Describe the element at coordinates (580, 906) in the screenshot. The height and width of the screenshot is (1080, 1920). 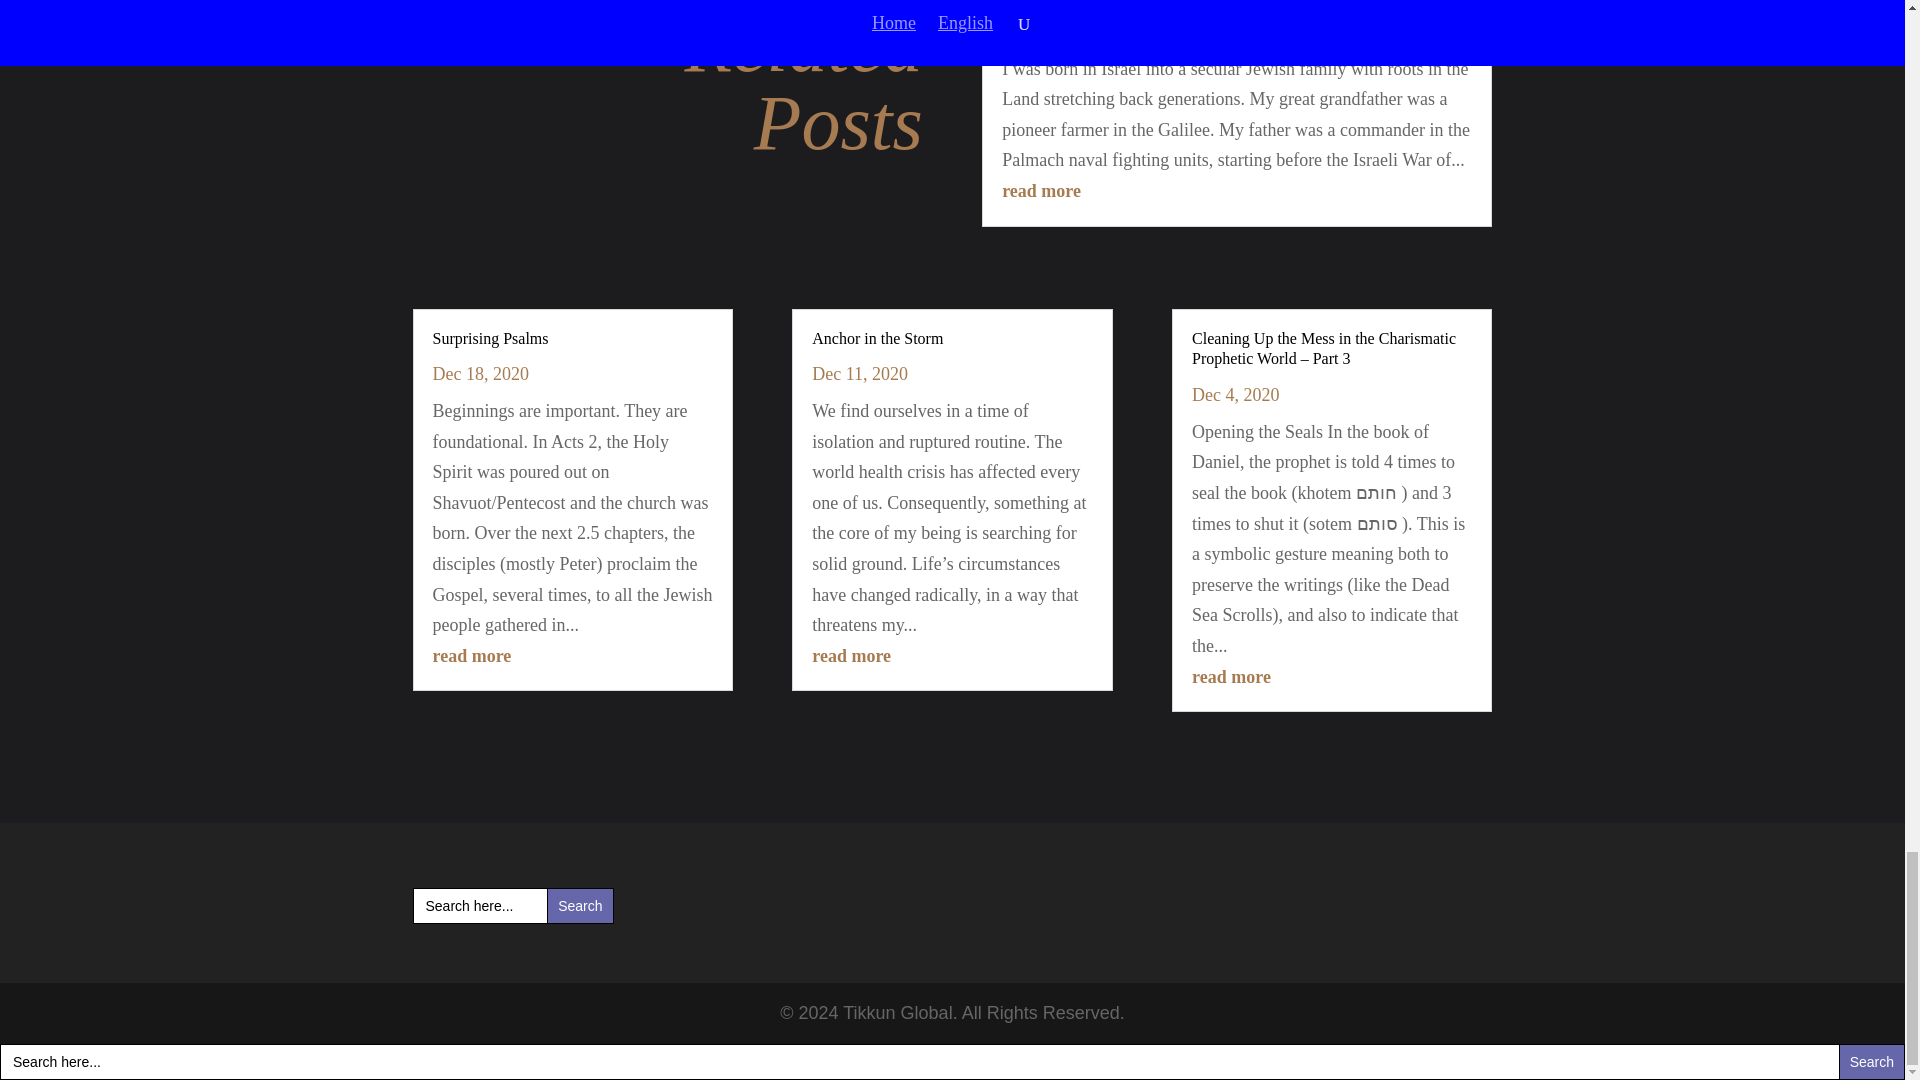
I see `Search` at that location.